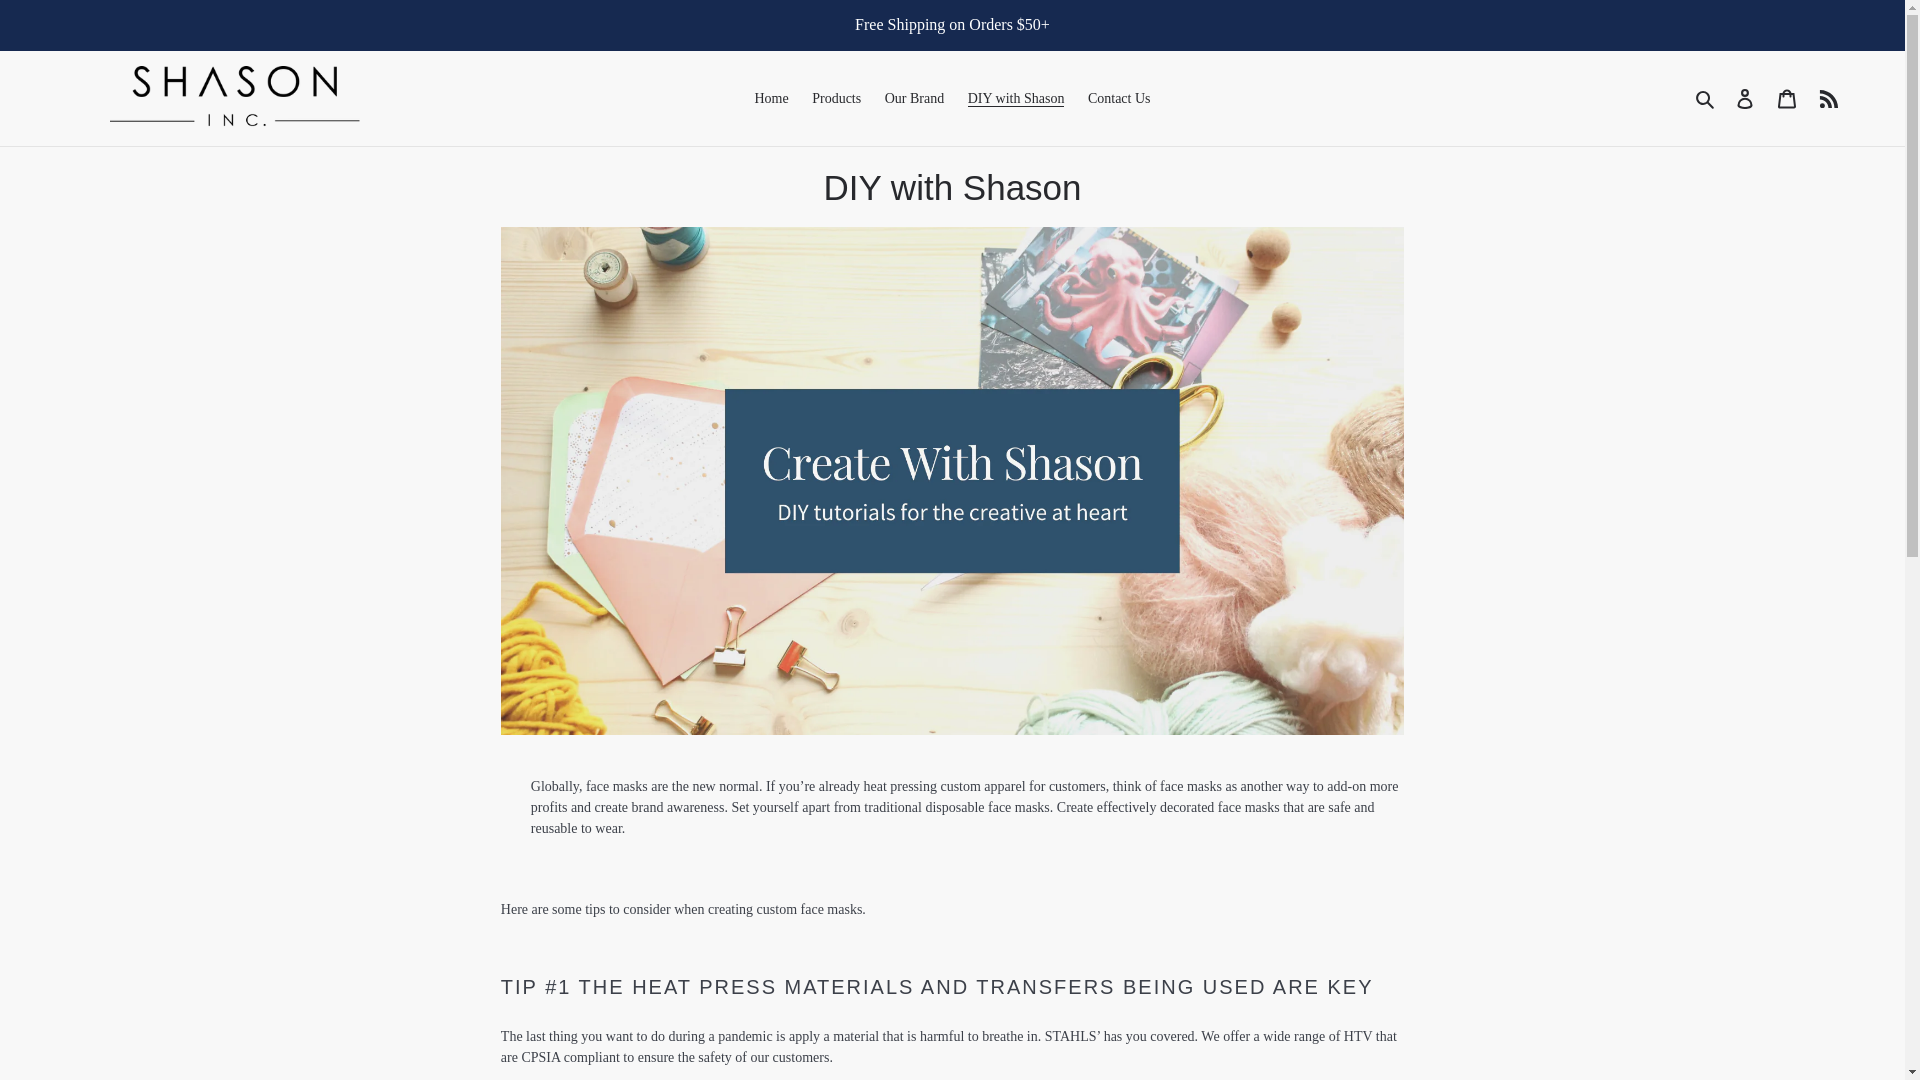  What do you see at coordinates (1745, 98) in the screenshot?
I see `Log in` at bounding box center [1745, 98].